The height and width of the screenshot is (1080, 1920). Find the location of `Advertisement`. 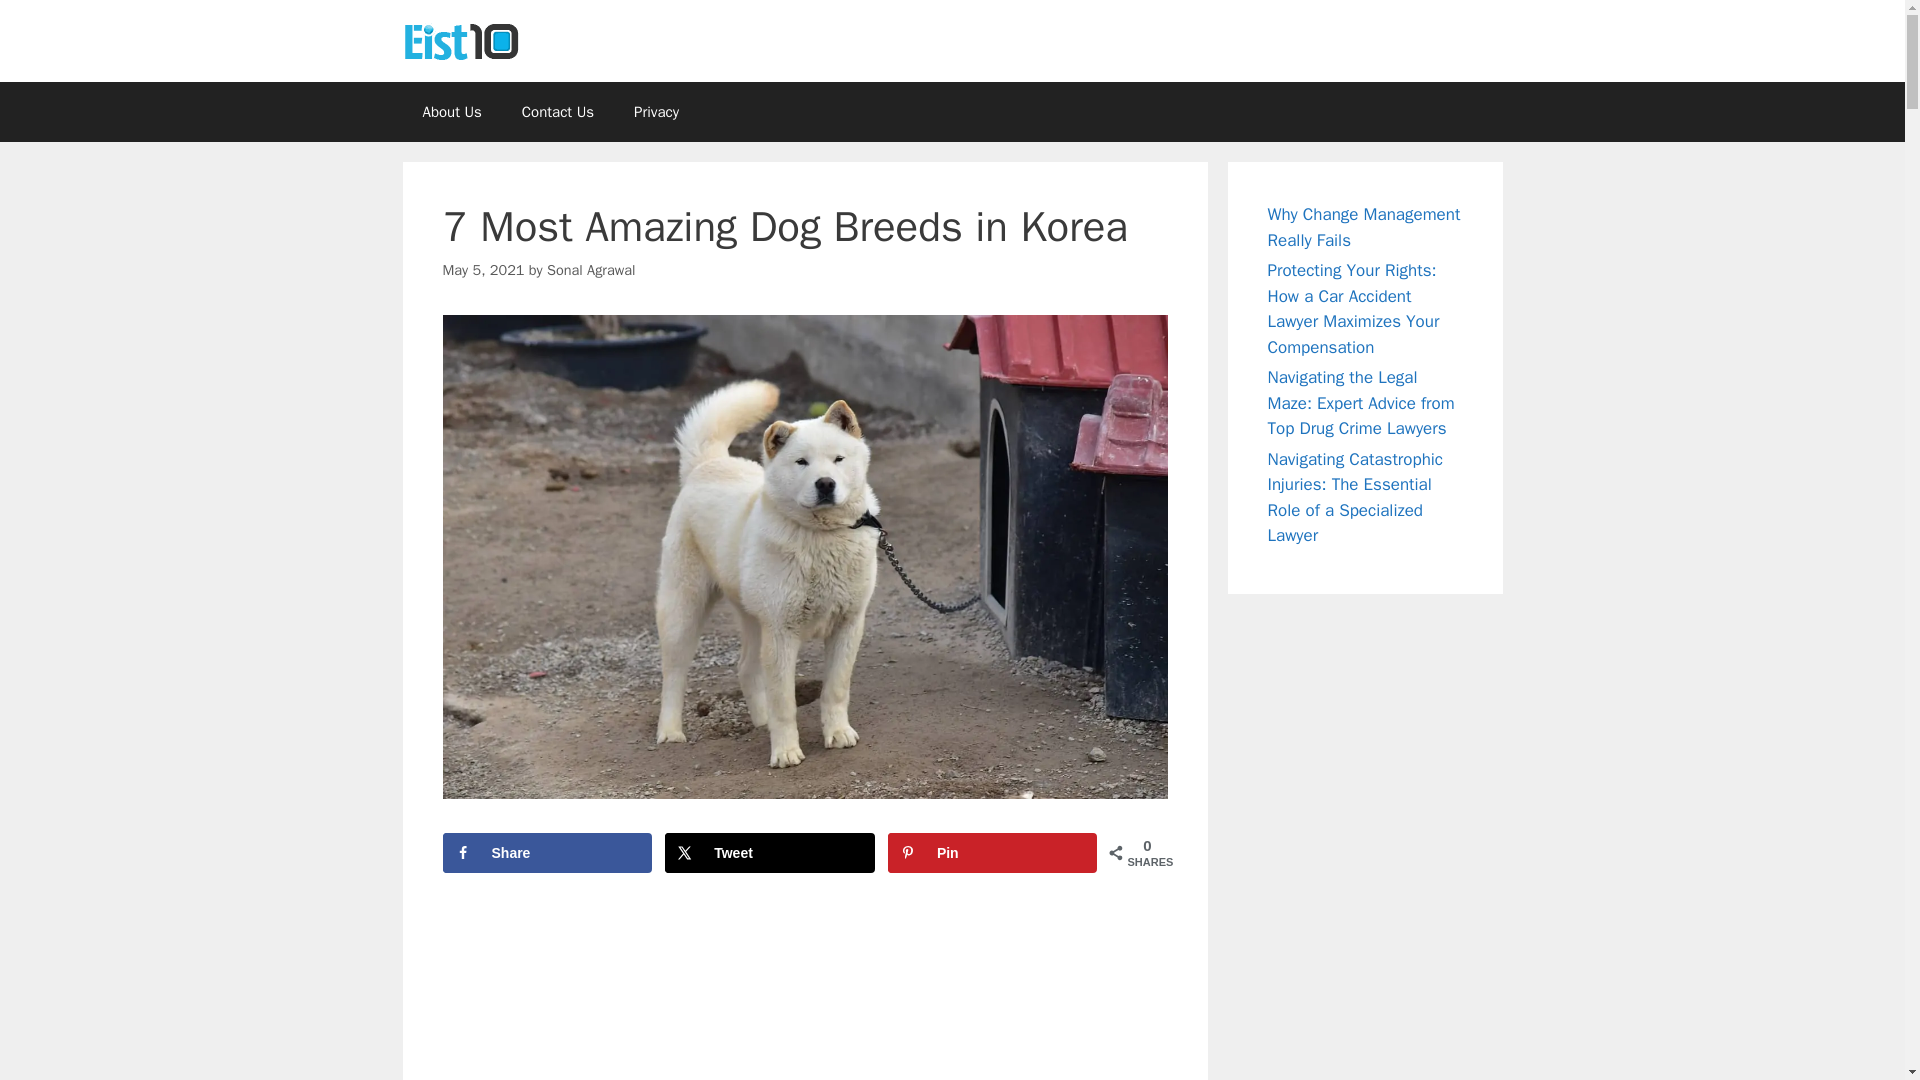

Advertisement is located at coordinates (804, 991).